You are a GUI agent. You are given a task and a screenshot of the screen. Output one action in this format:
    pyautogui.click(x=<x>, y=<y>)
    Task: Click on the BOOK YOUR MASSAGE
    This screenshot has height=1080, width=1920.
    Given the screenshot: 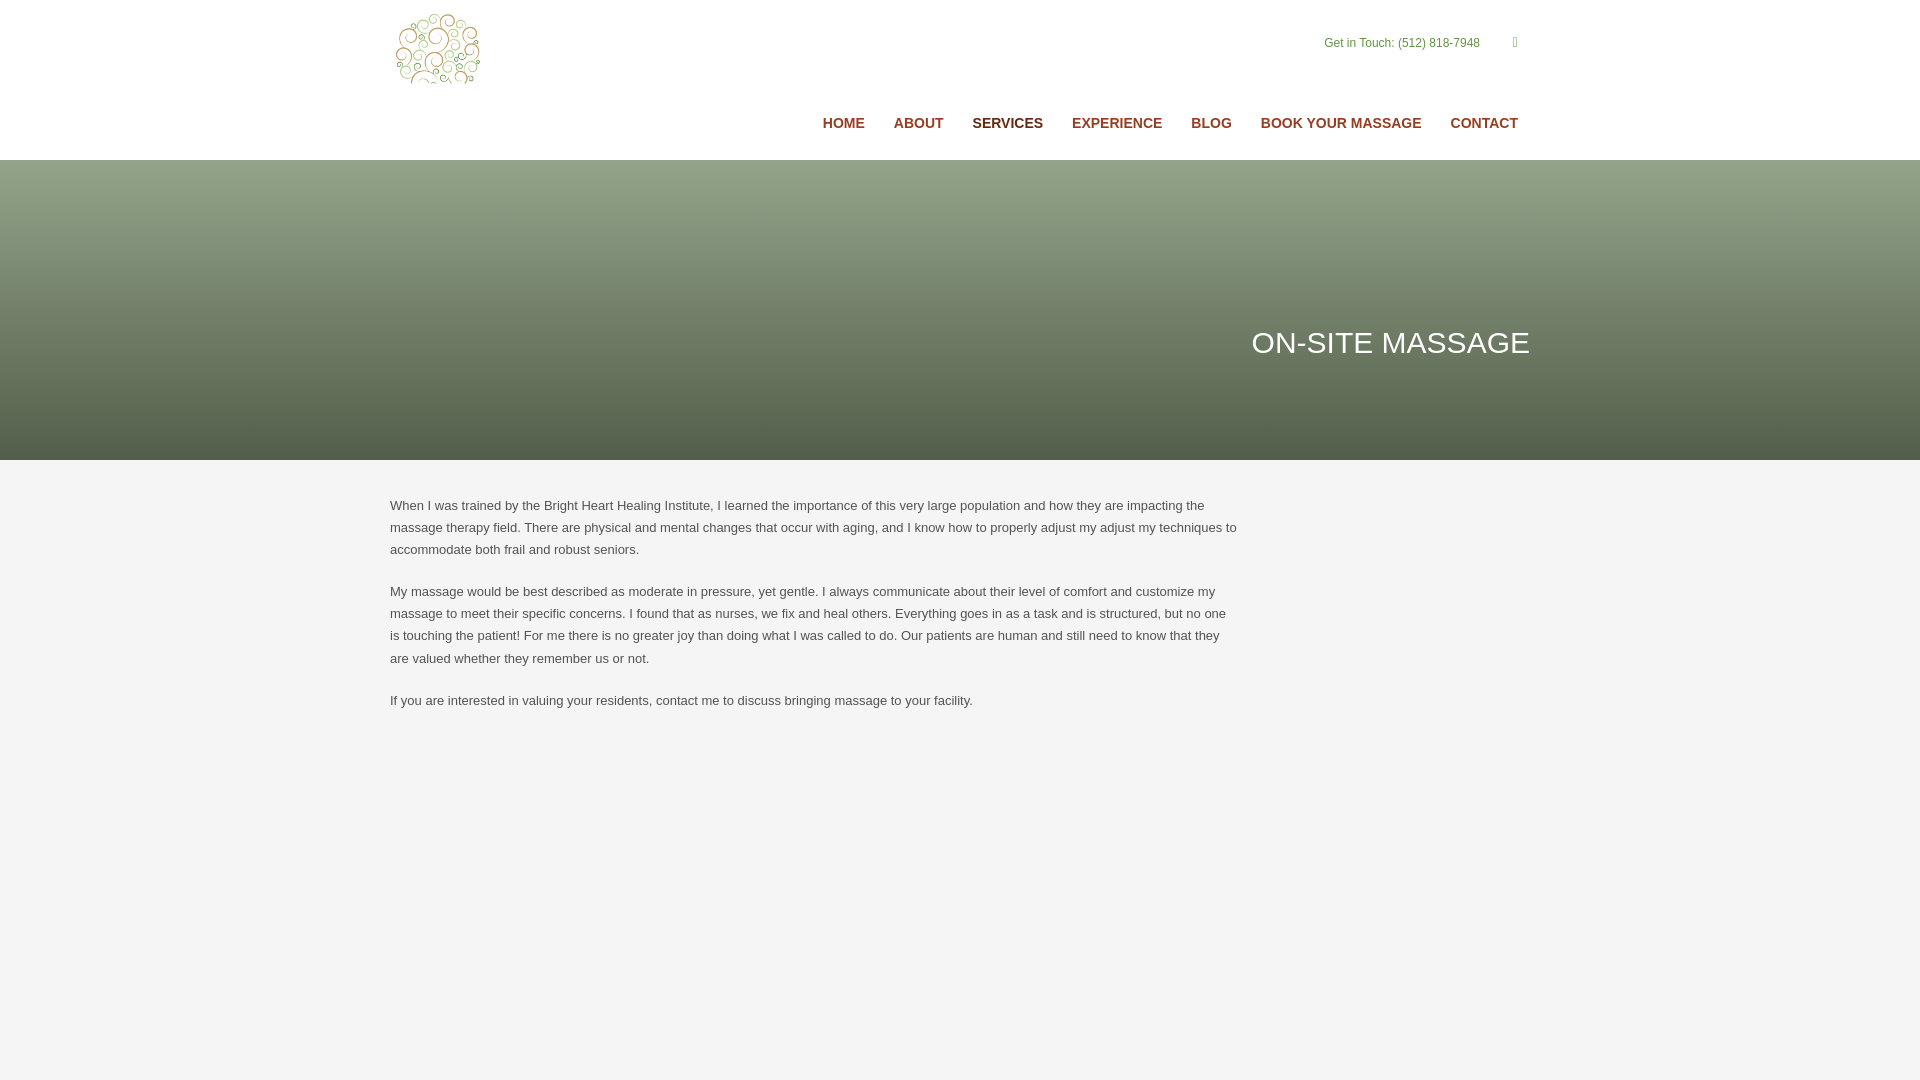 What is the action you would take?
    pyautogui.click(x=1342, y=123)
    